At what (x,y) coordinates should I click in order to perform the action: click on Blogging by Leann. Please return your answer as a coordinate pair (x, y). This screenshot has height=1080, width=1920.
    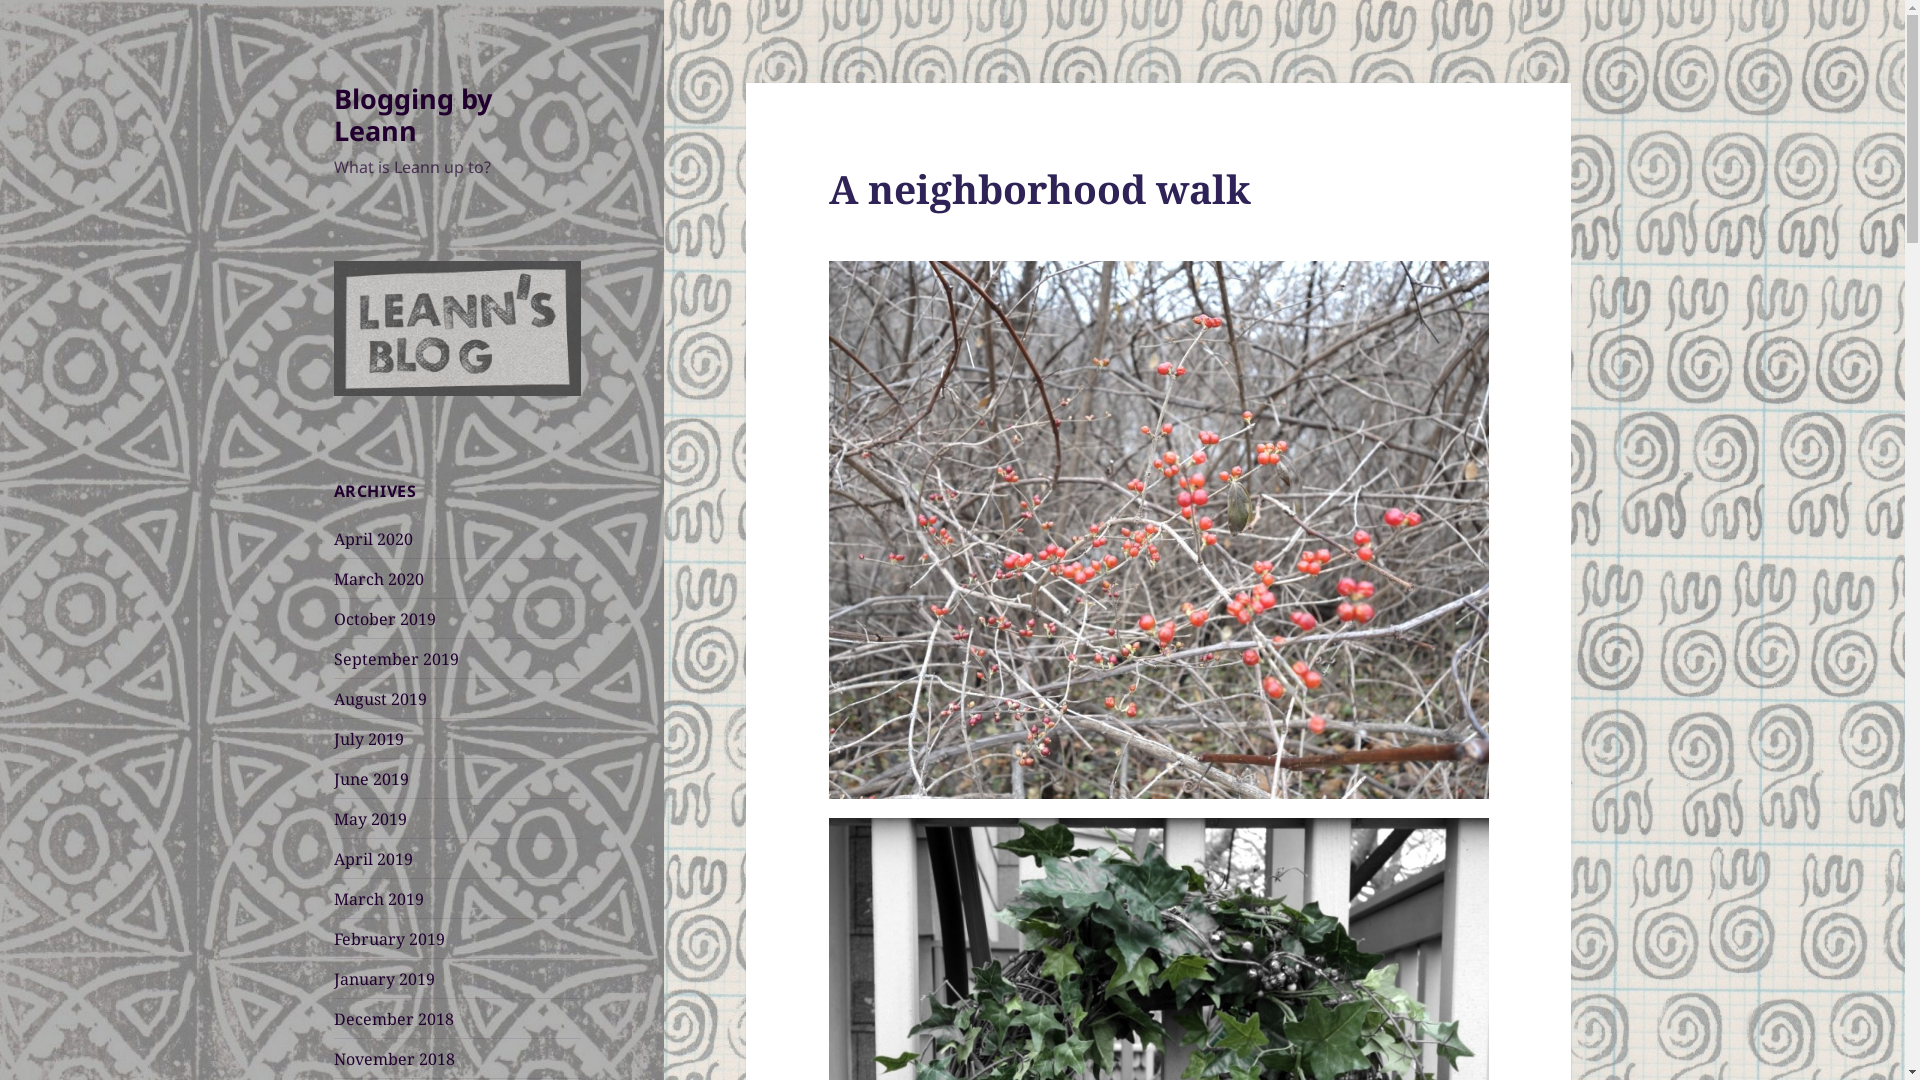
    Looking at the image, I should click on (412, 114).